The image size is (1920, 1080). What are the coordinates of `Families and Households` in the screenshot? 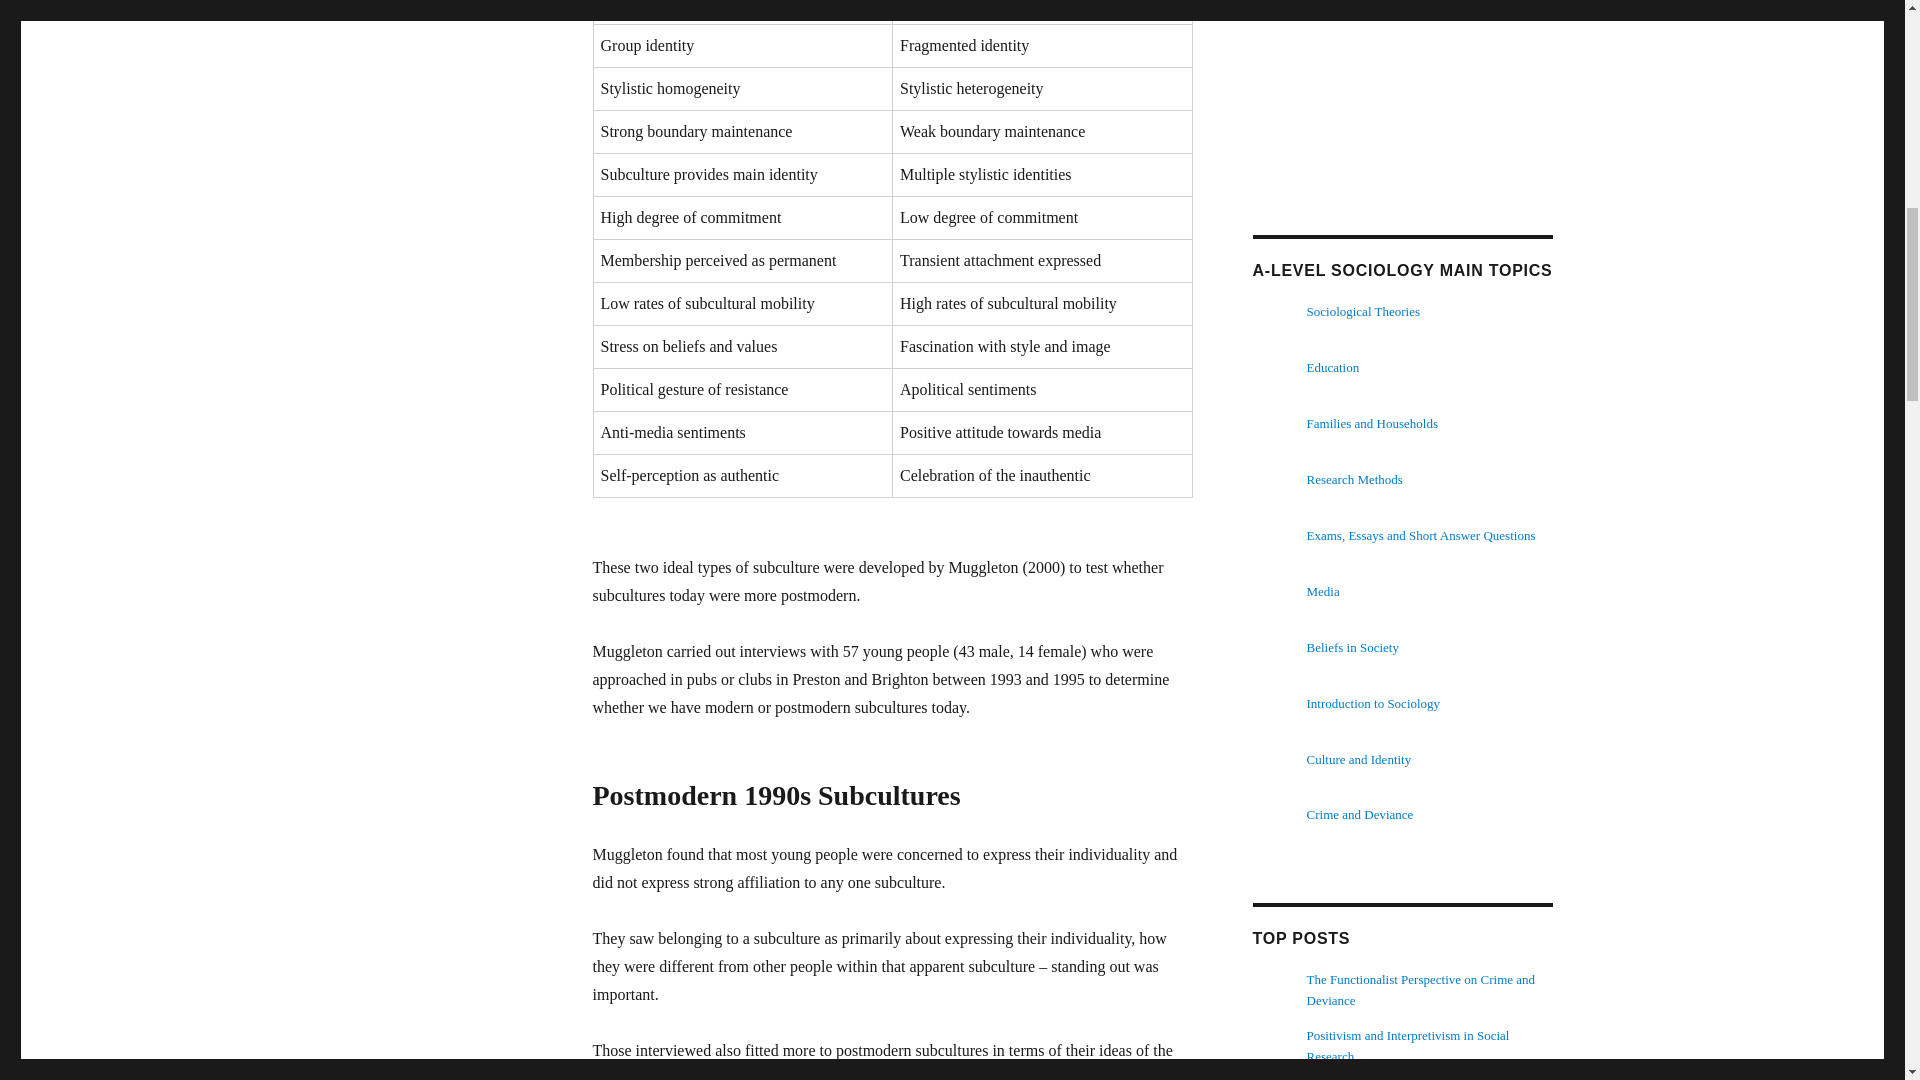 It's located at (1372, 422).